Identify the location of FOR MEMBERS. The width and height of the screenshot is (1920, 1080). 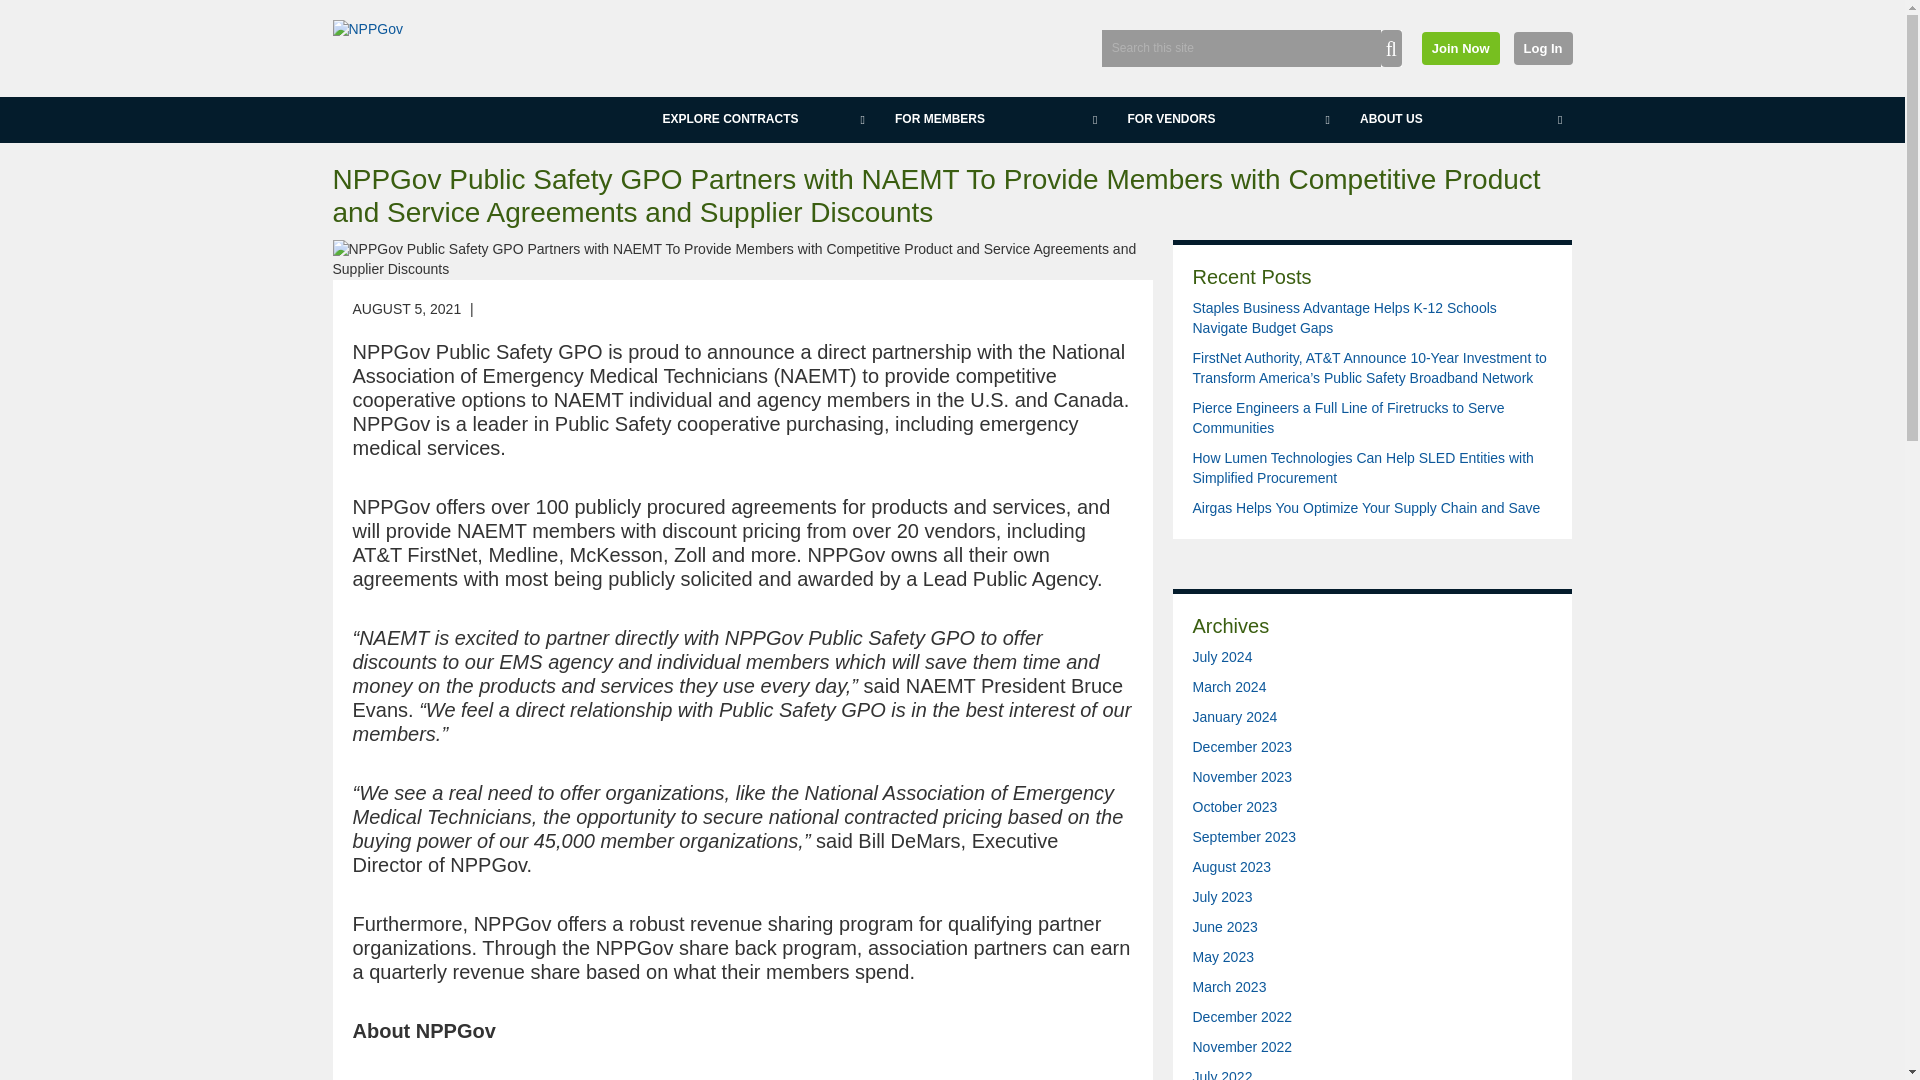
(991, 120).